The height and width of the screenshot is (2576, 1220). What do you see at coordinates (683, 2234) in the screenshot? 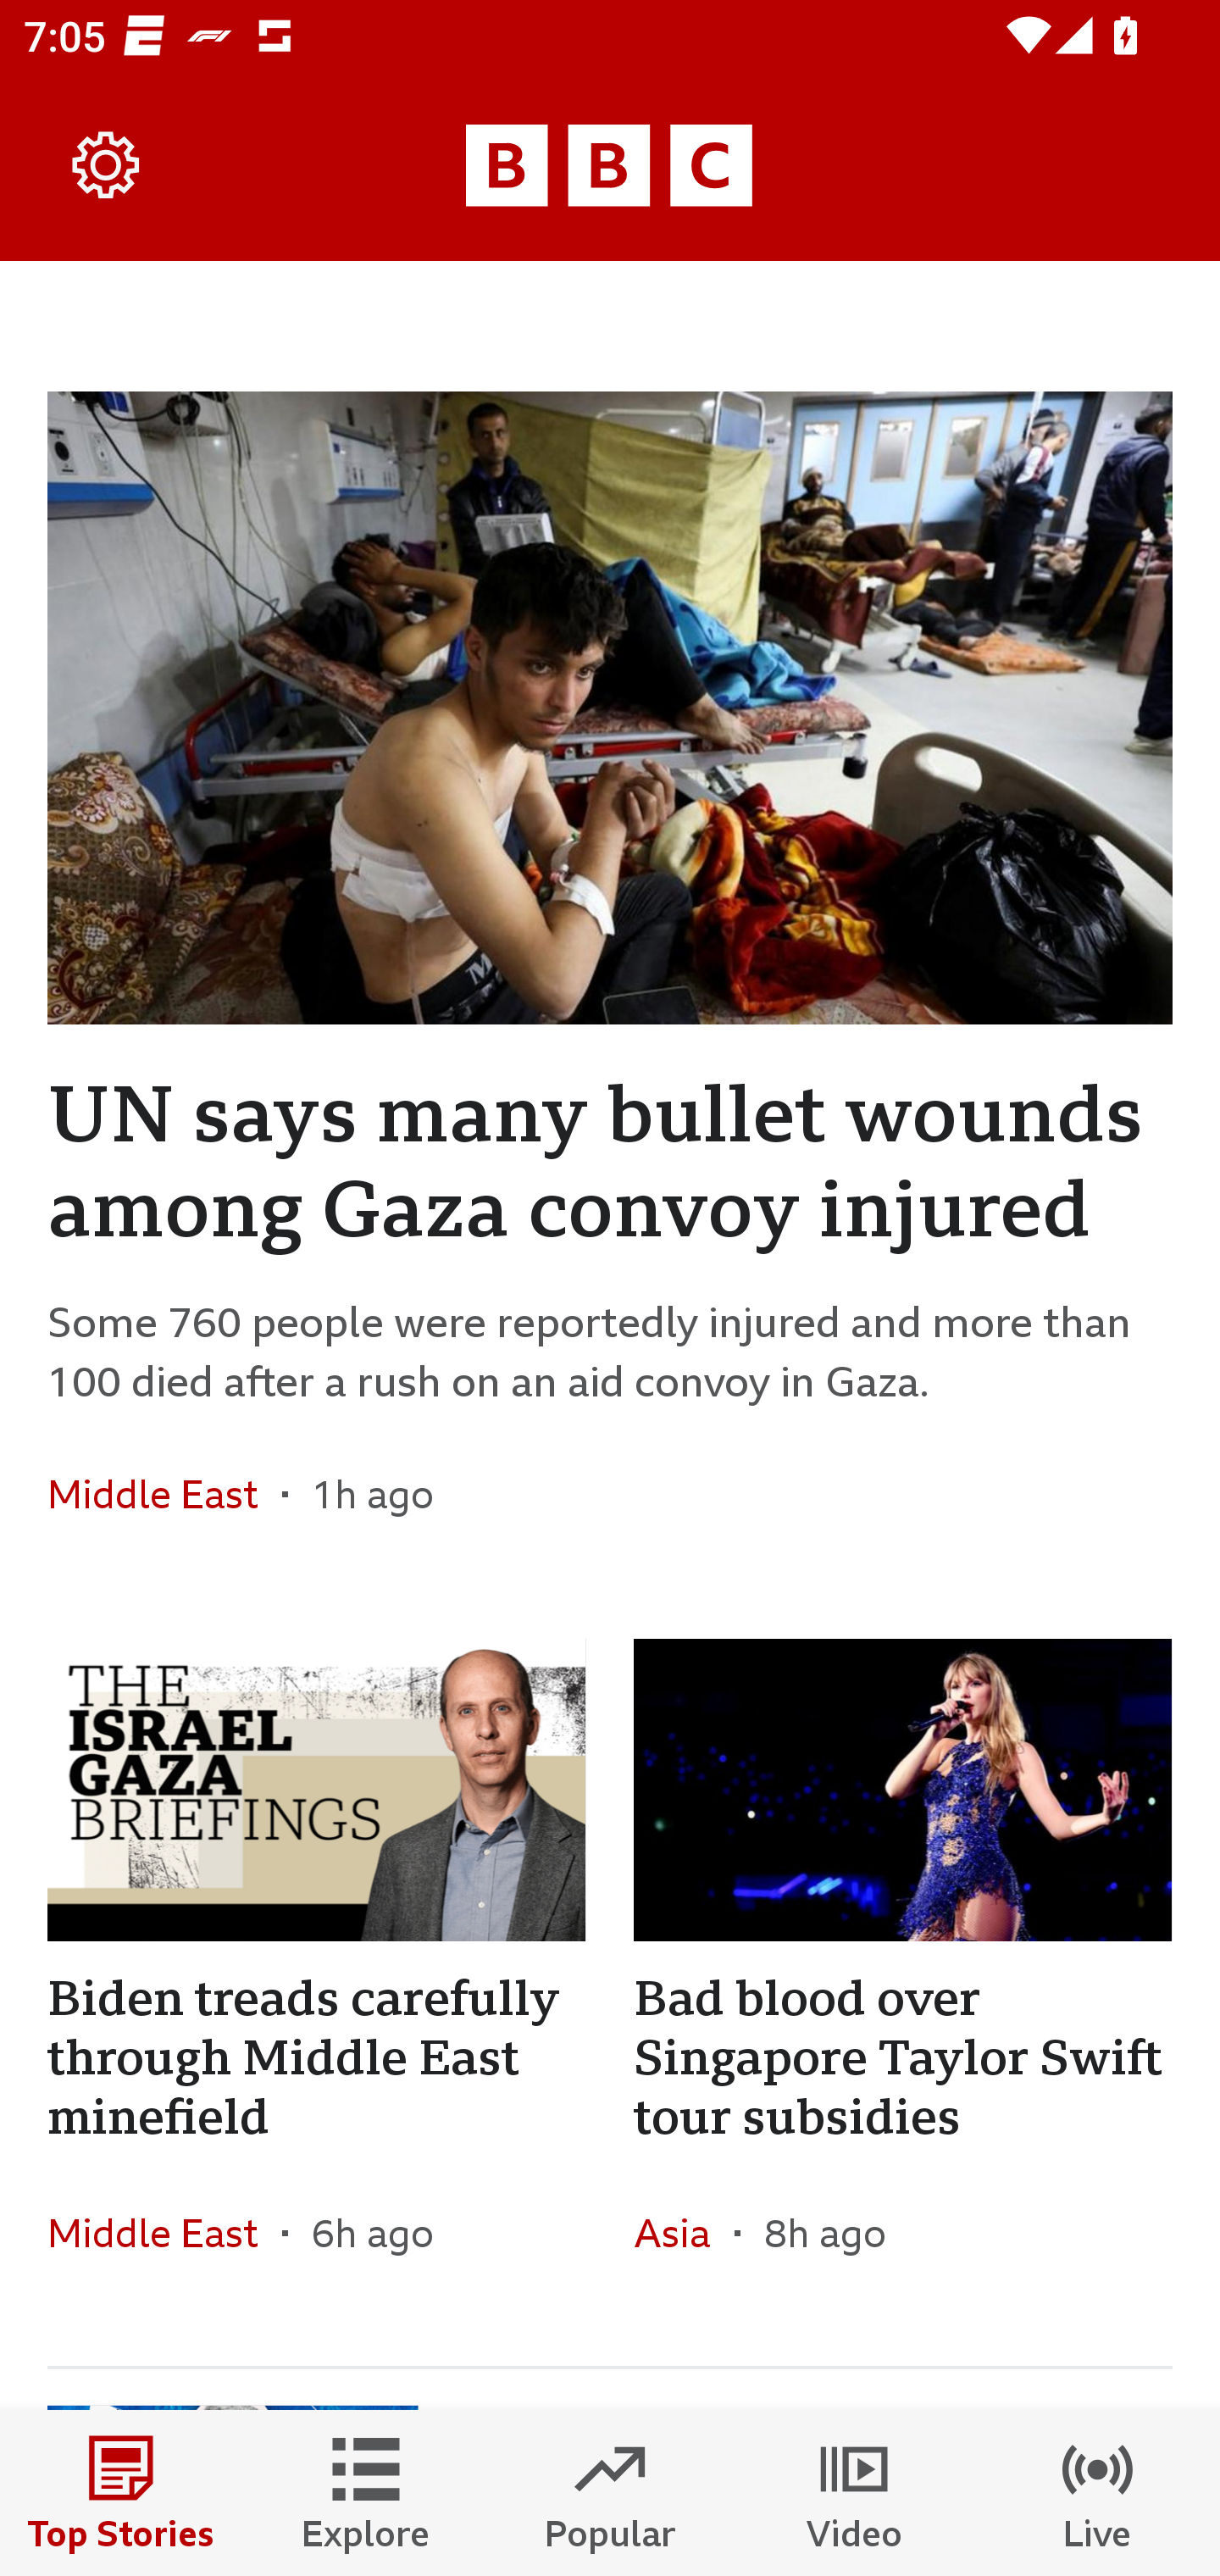
I see `Asia In the section Asia` at bounding box center [683, 2234].